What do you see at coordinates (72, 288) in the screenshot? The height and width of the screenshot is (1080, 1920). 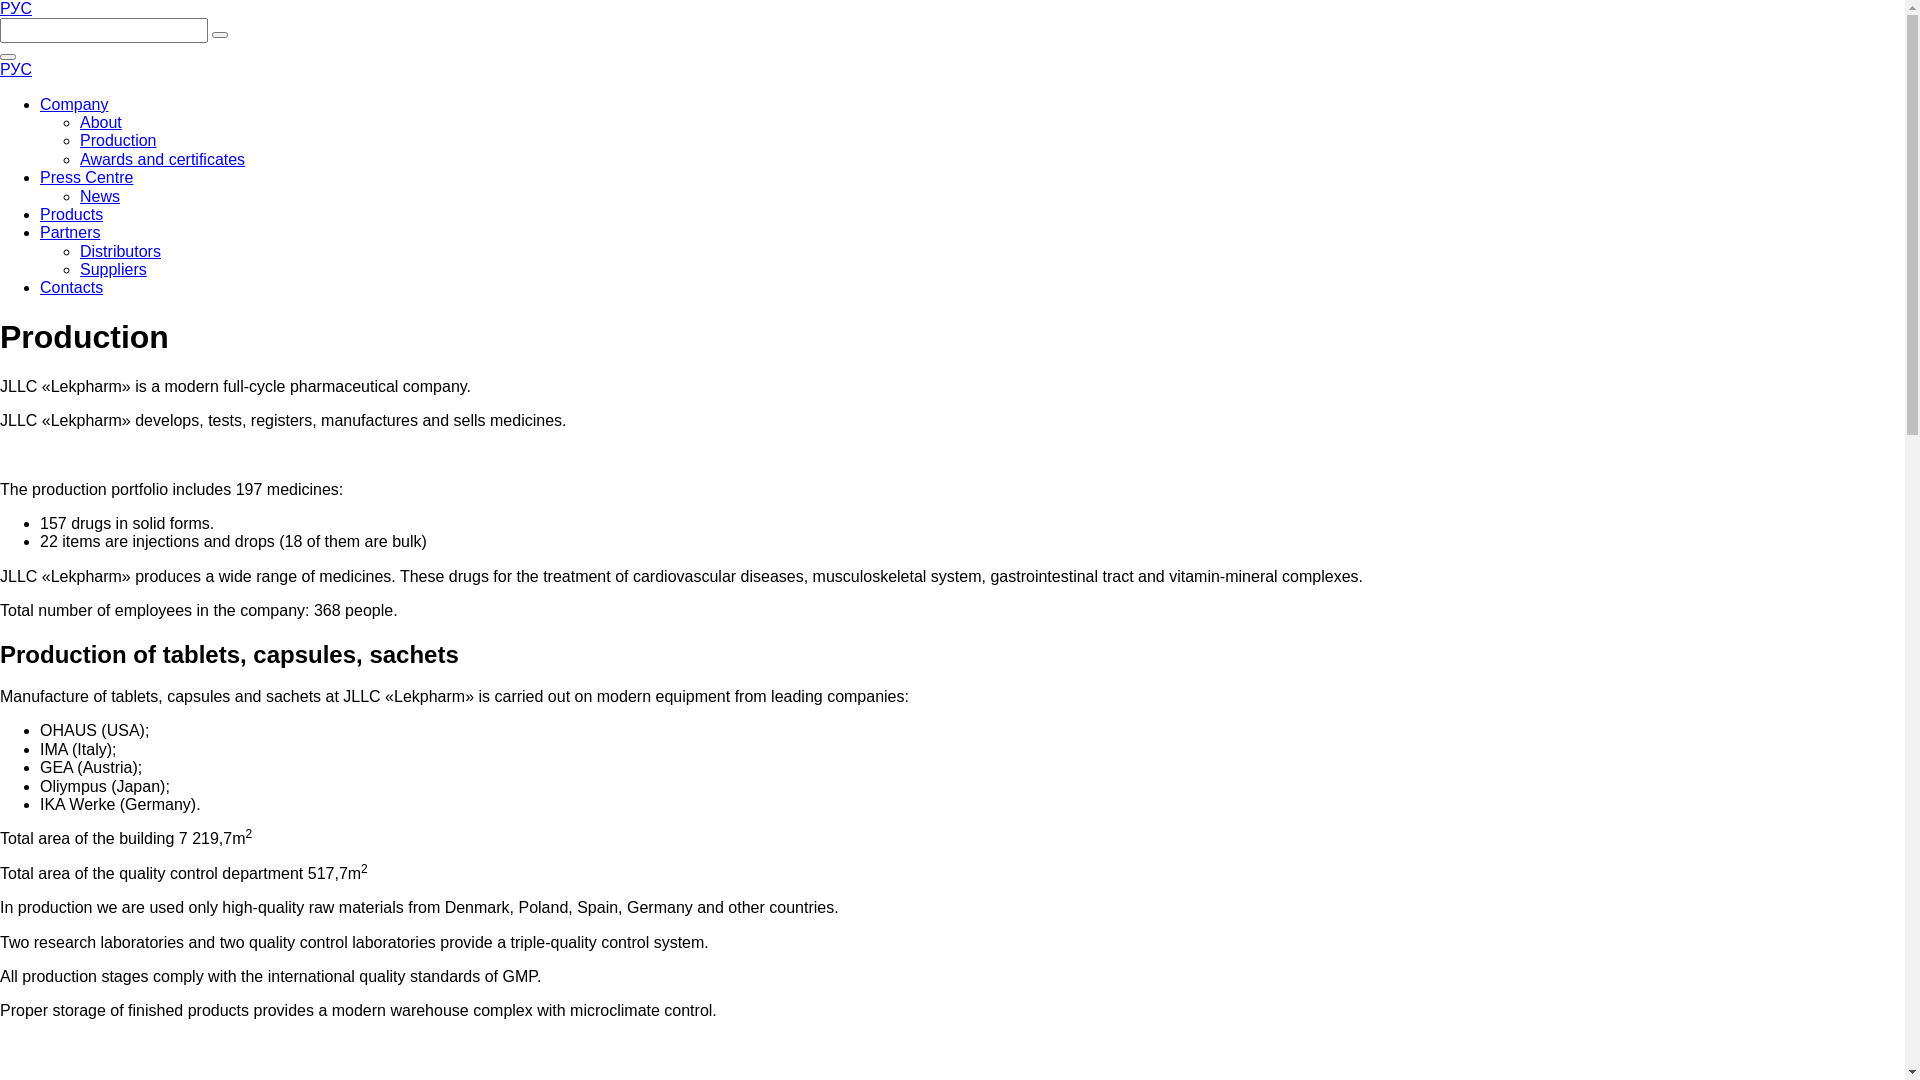 I see `Contacts` at bounding box center [72, 288].